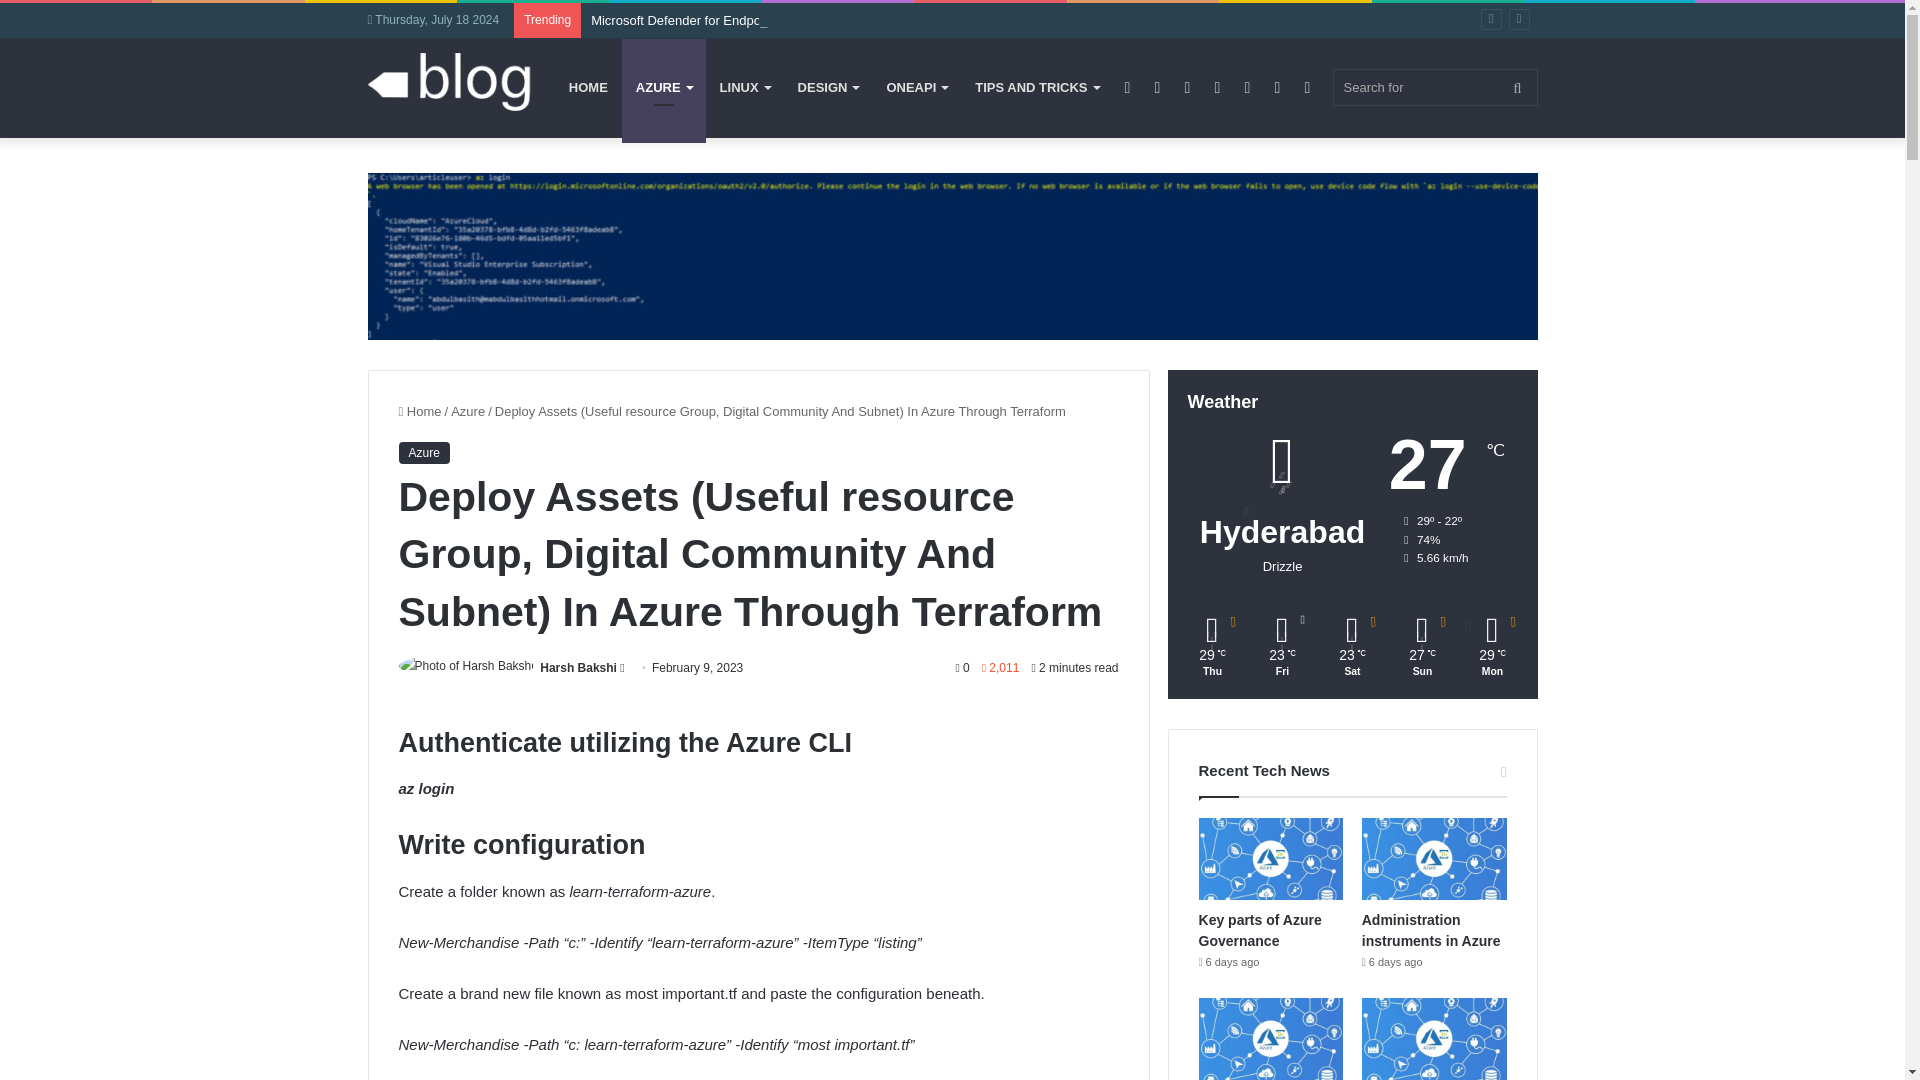 The image size is (1920, 1080). I want to click on Blog, so click(450, 84).